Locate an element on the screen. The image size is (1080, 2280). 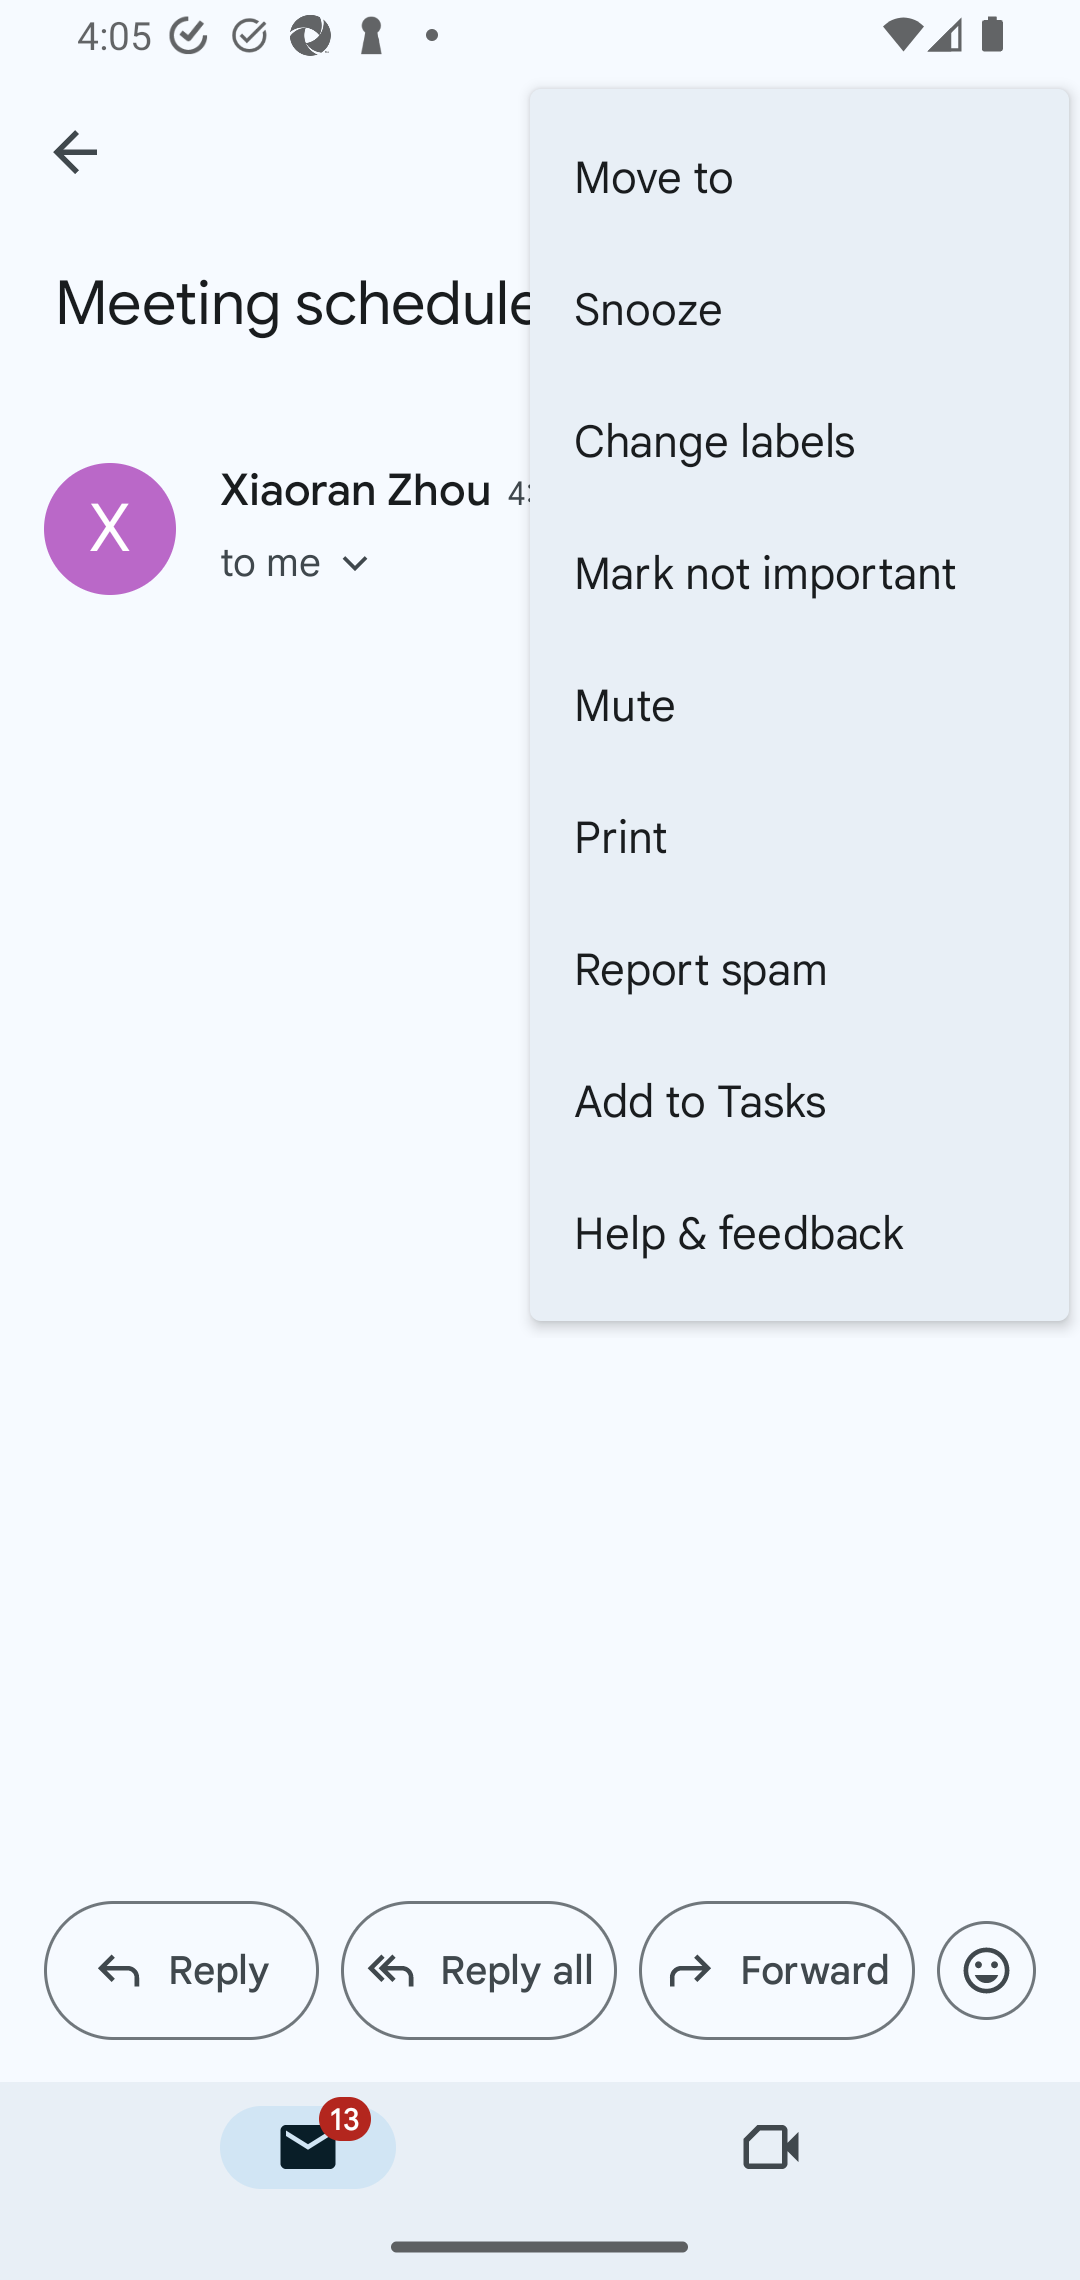
Help & feedback is located at coordinates (800, 1233).